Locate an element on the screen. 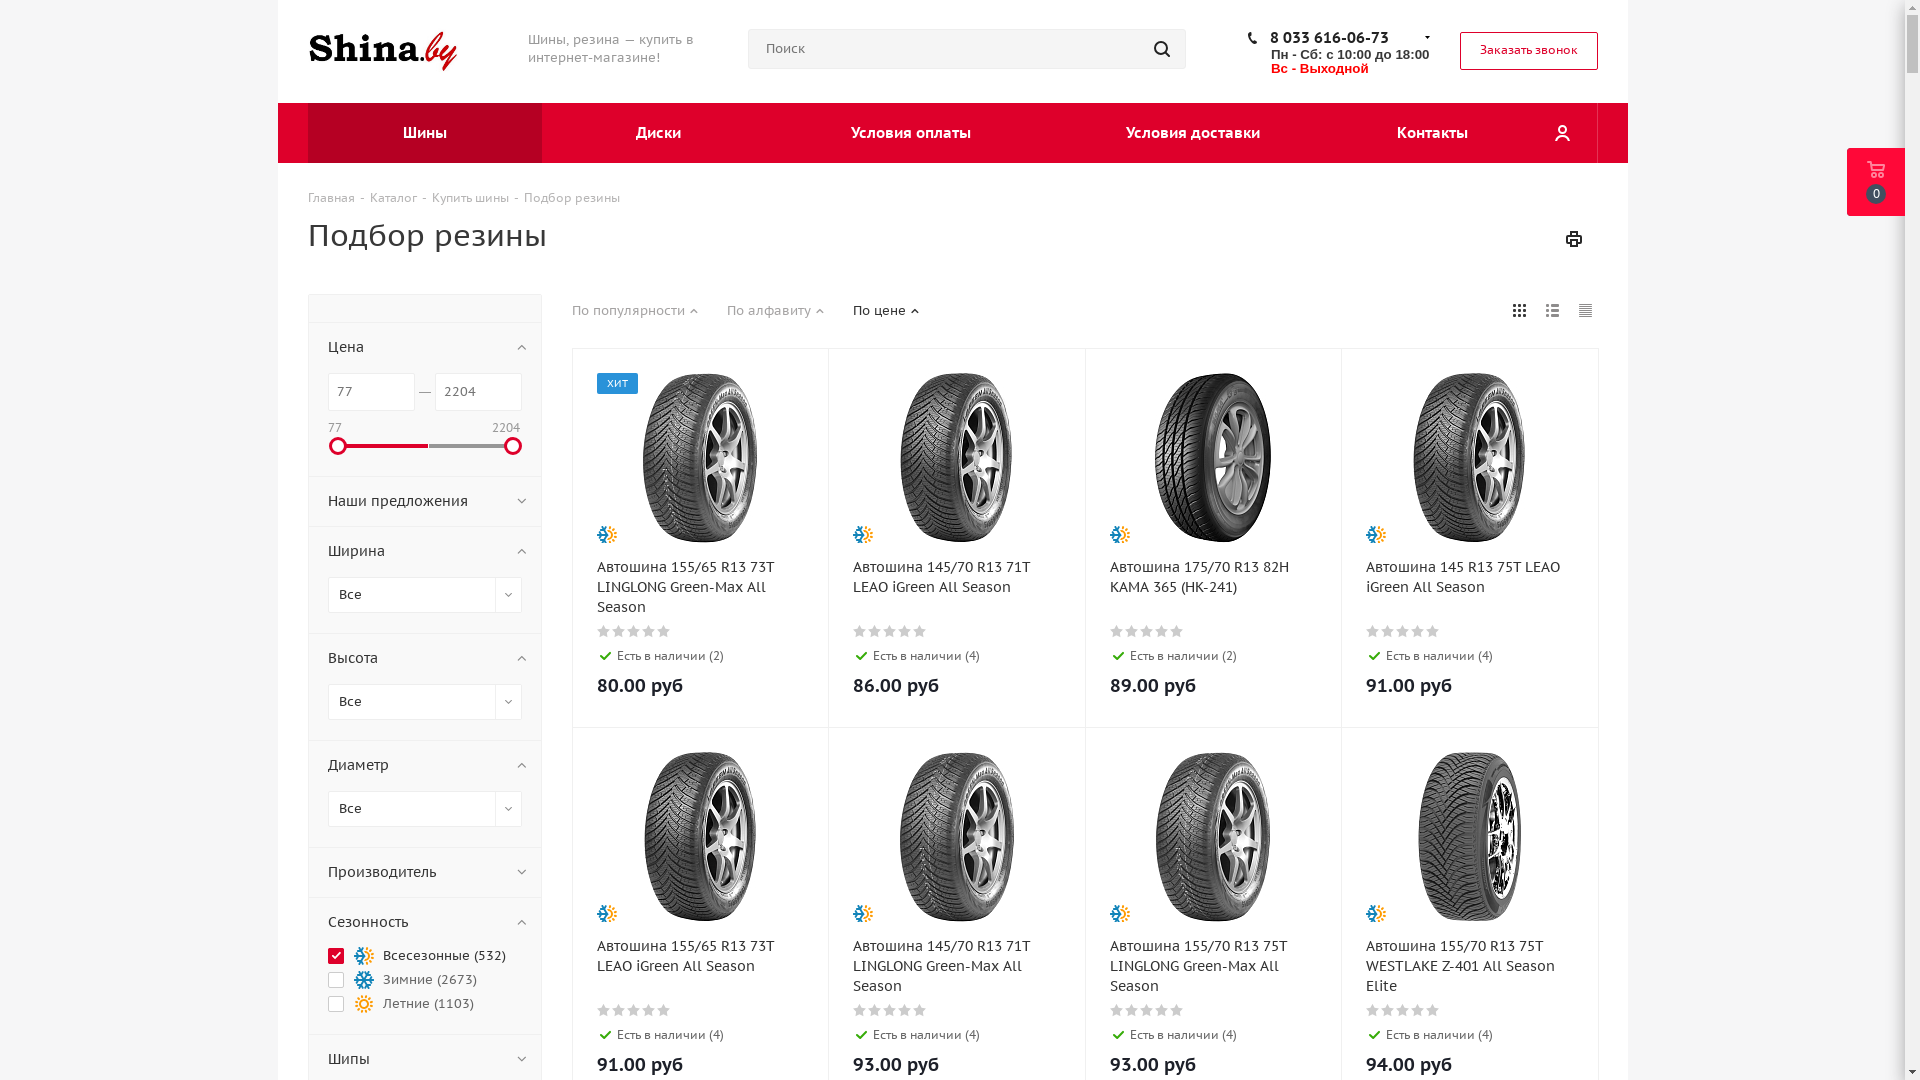 Image resolution: width=1920 pixels, height=1080 pixels. 1 is located at coordinates (860, 632).